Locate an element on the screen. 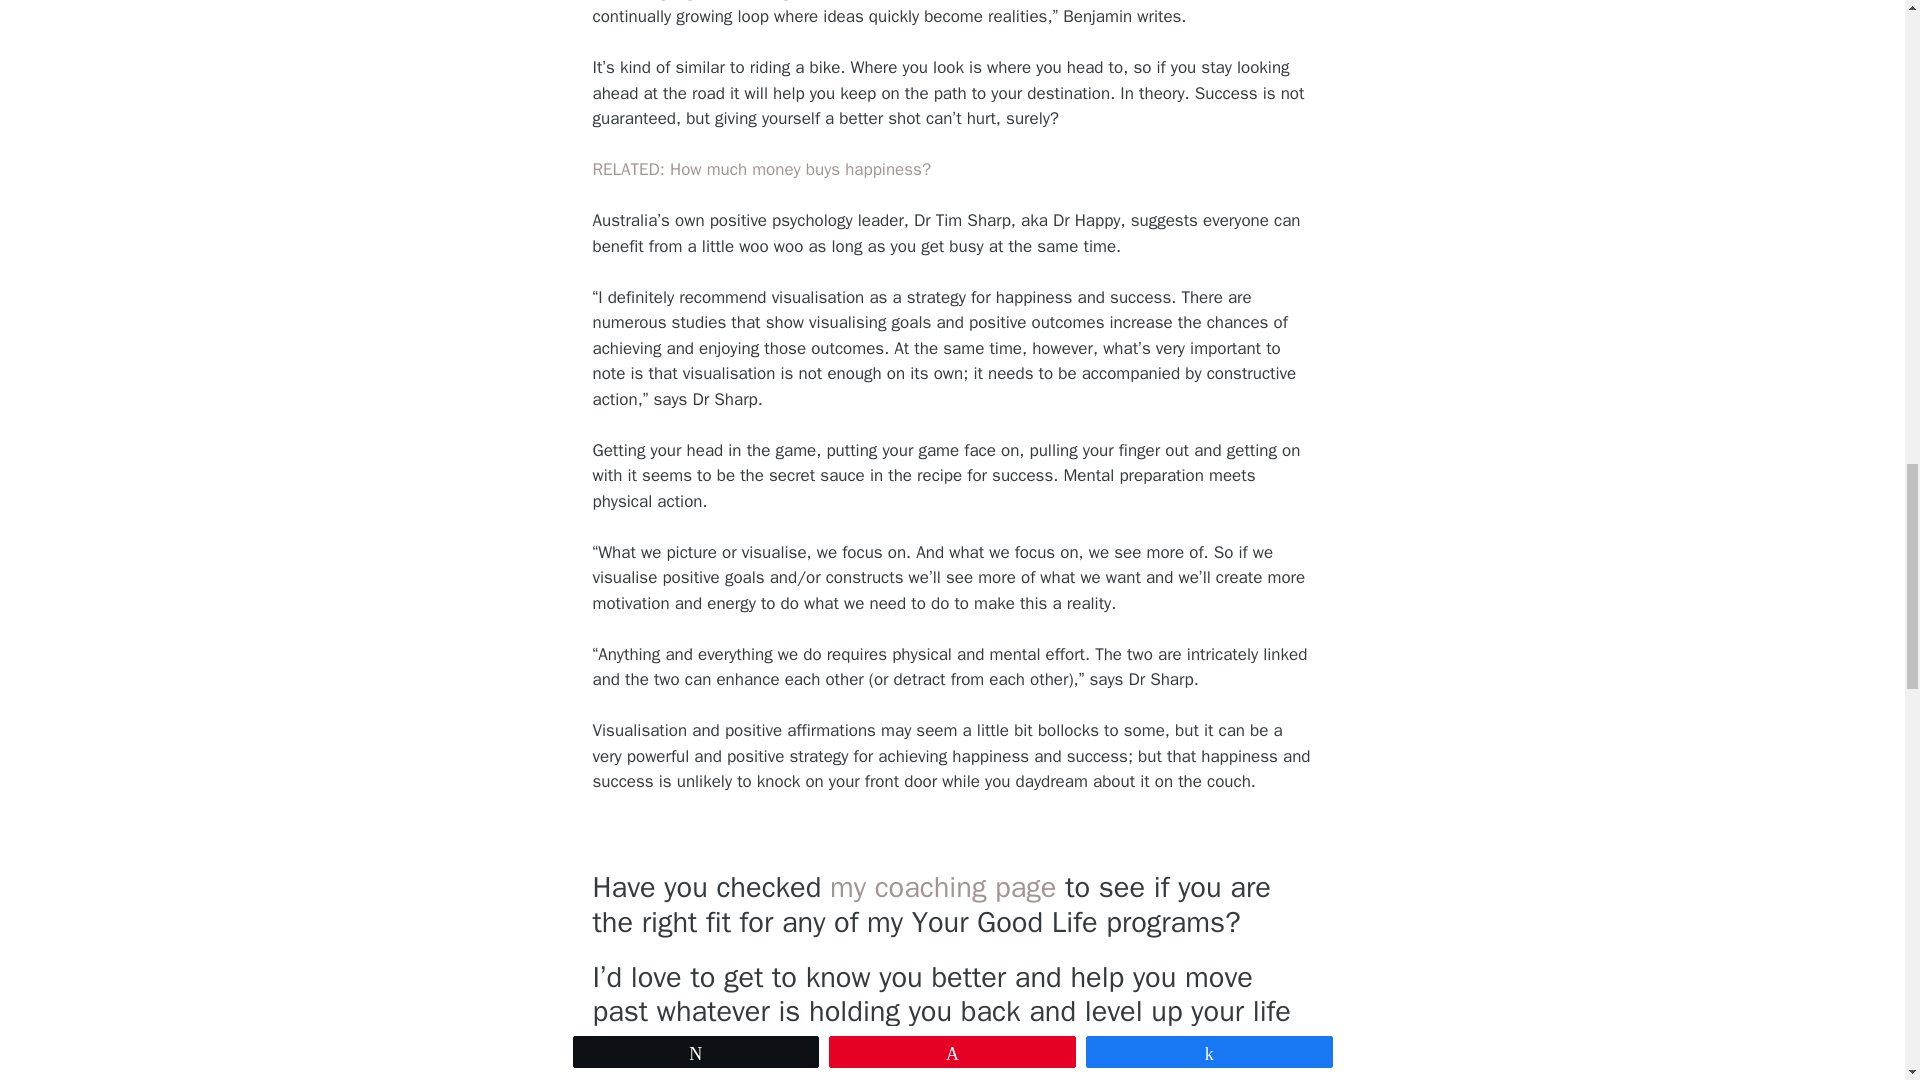 This screenshot has width=1920, height=1080. my coaching page is located at coordinates (947, 888).